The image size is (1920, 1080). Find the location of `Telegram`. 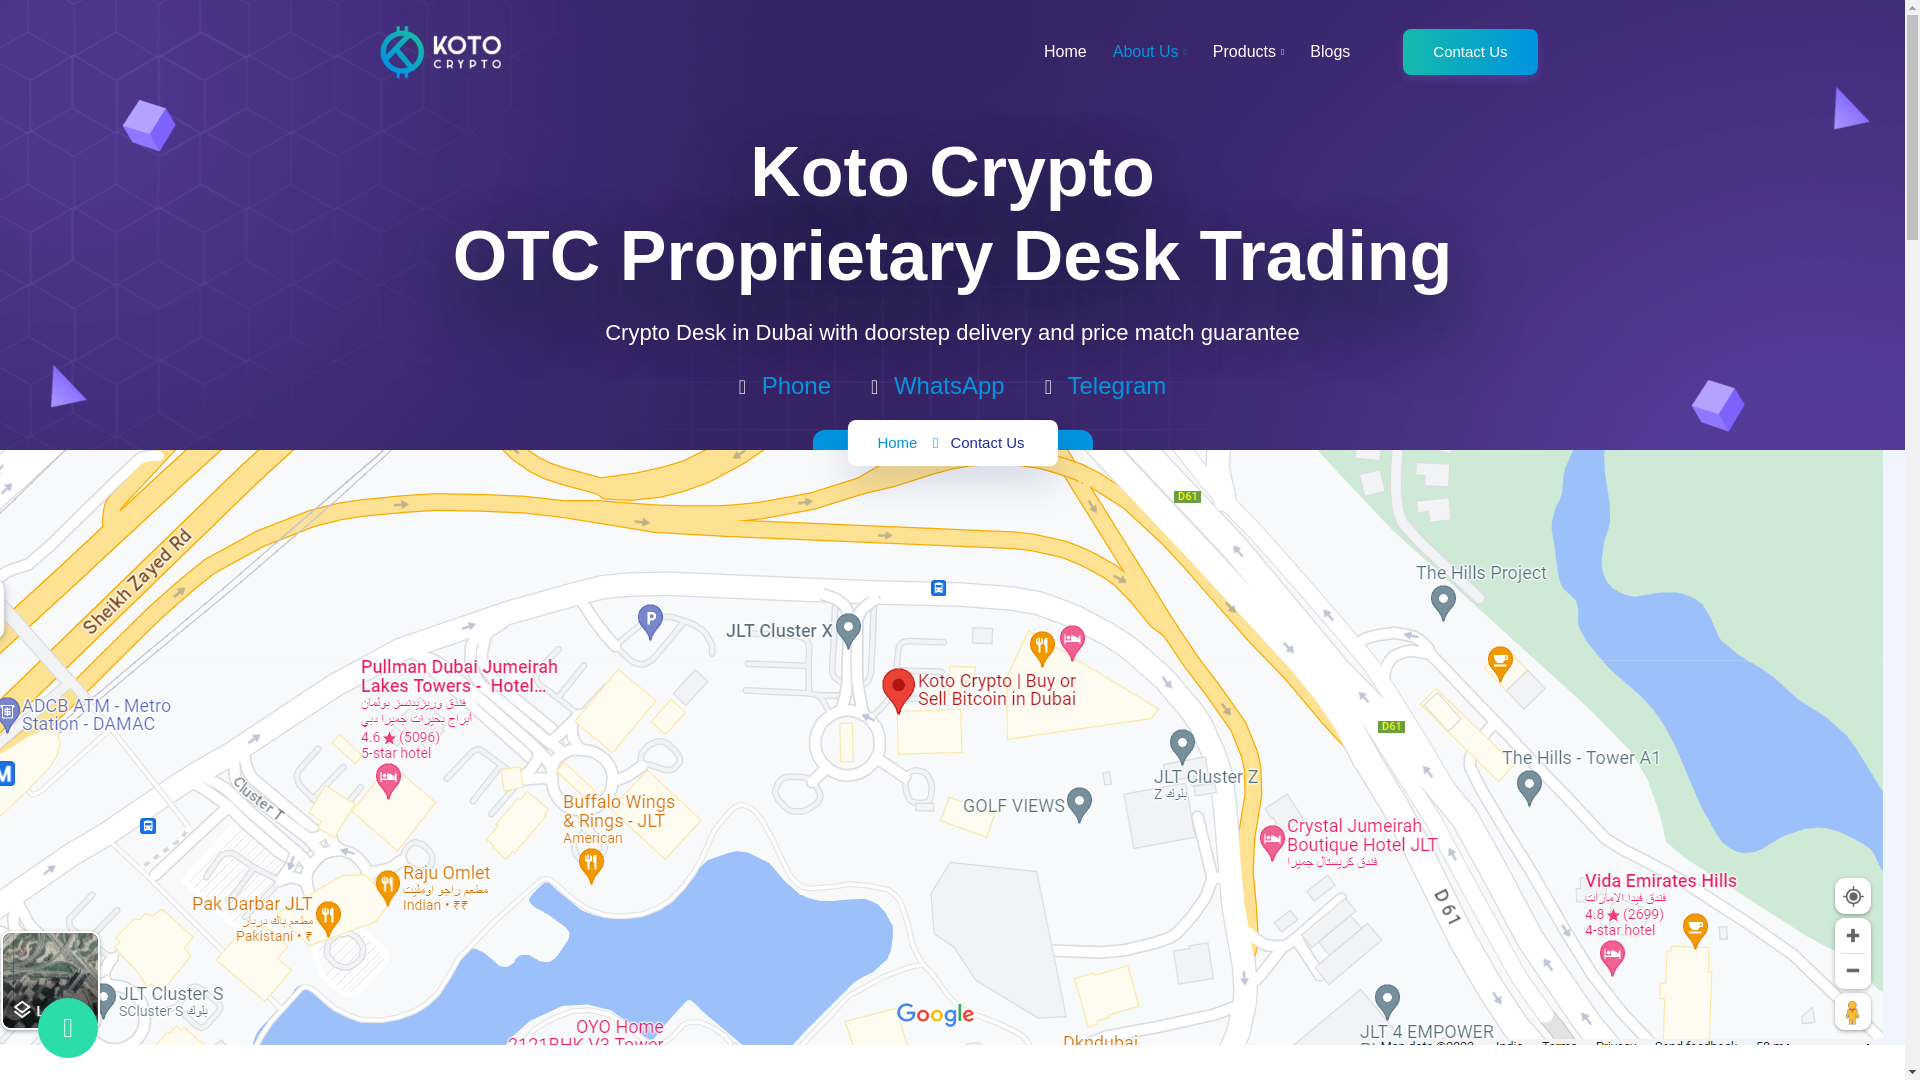

Telegram is located at coordinates (1106, 388).